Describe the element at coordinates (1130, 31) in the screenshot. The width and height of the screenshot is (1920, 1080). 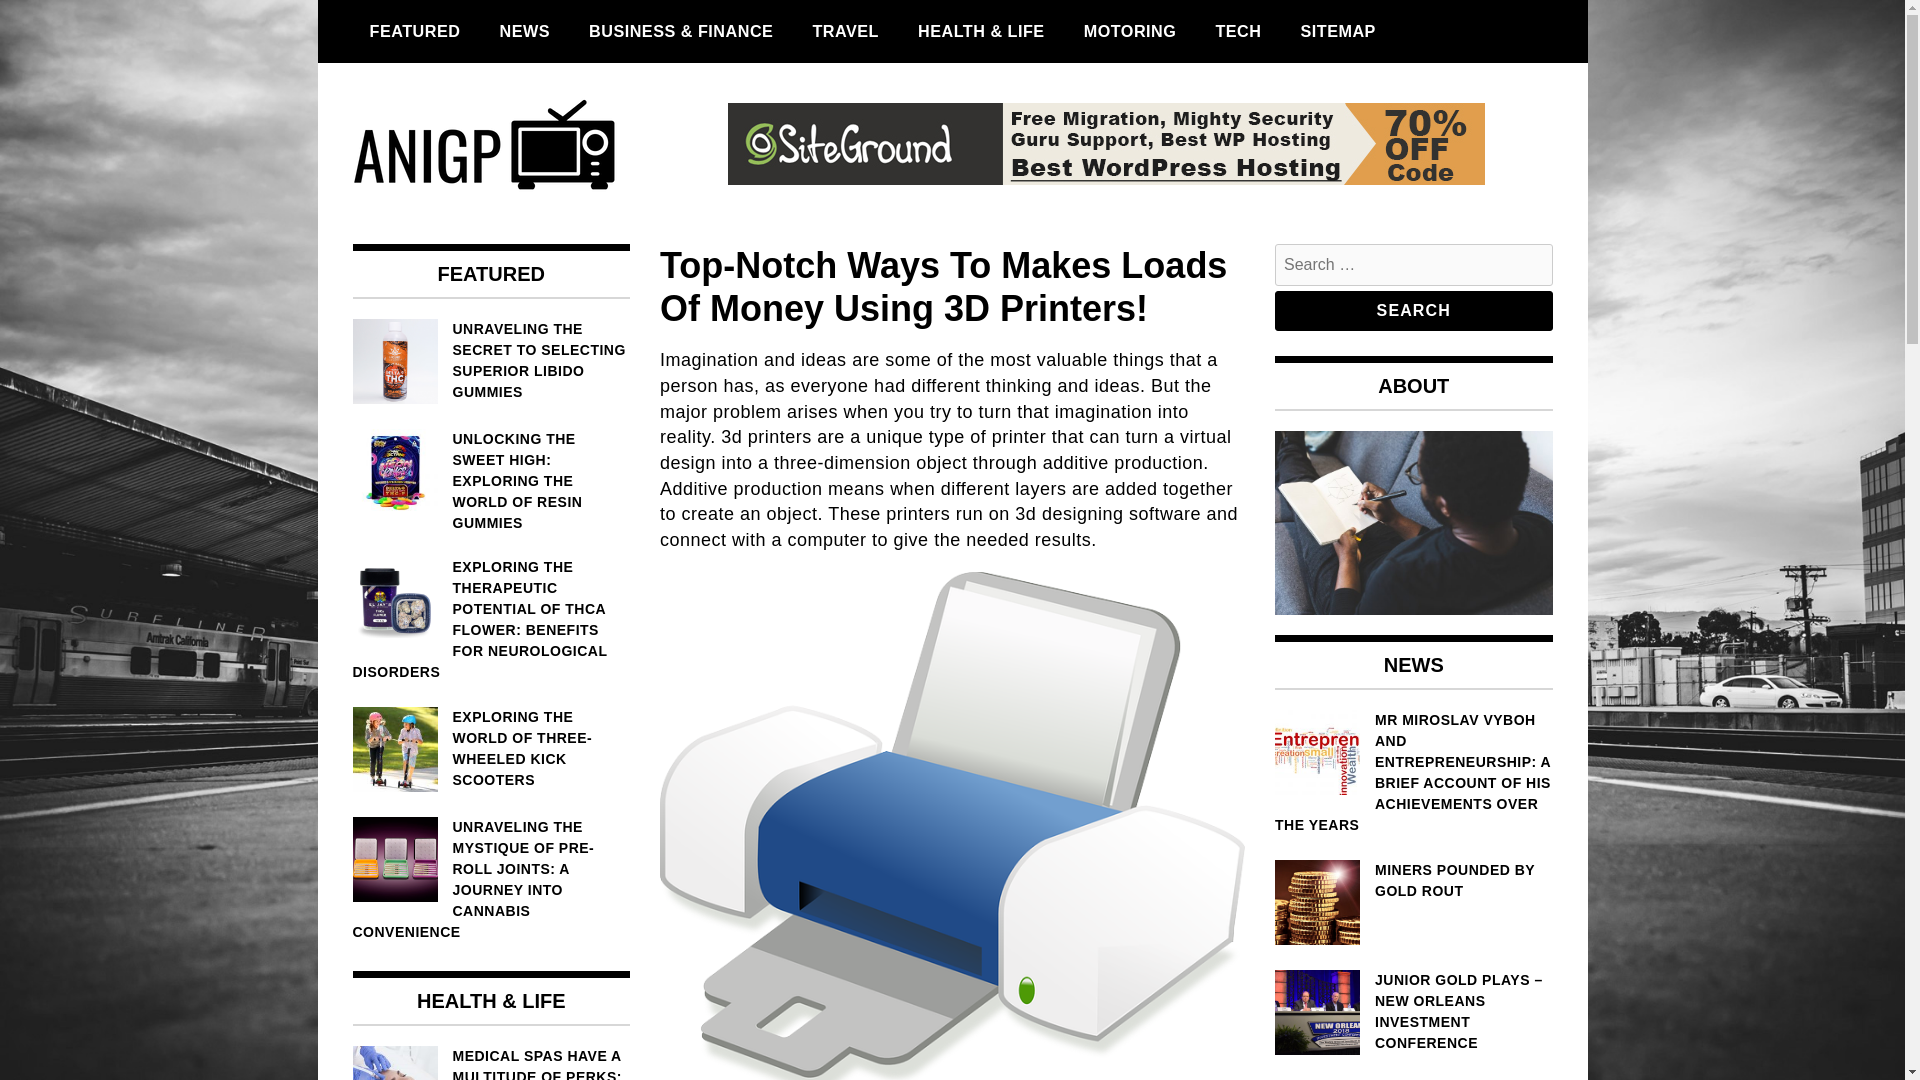
I see `MOTORING` at that location.